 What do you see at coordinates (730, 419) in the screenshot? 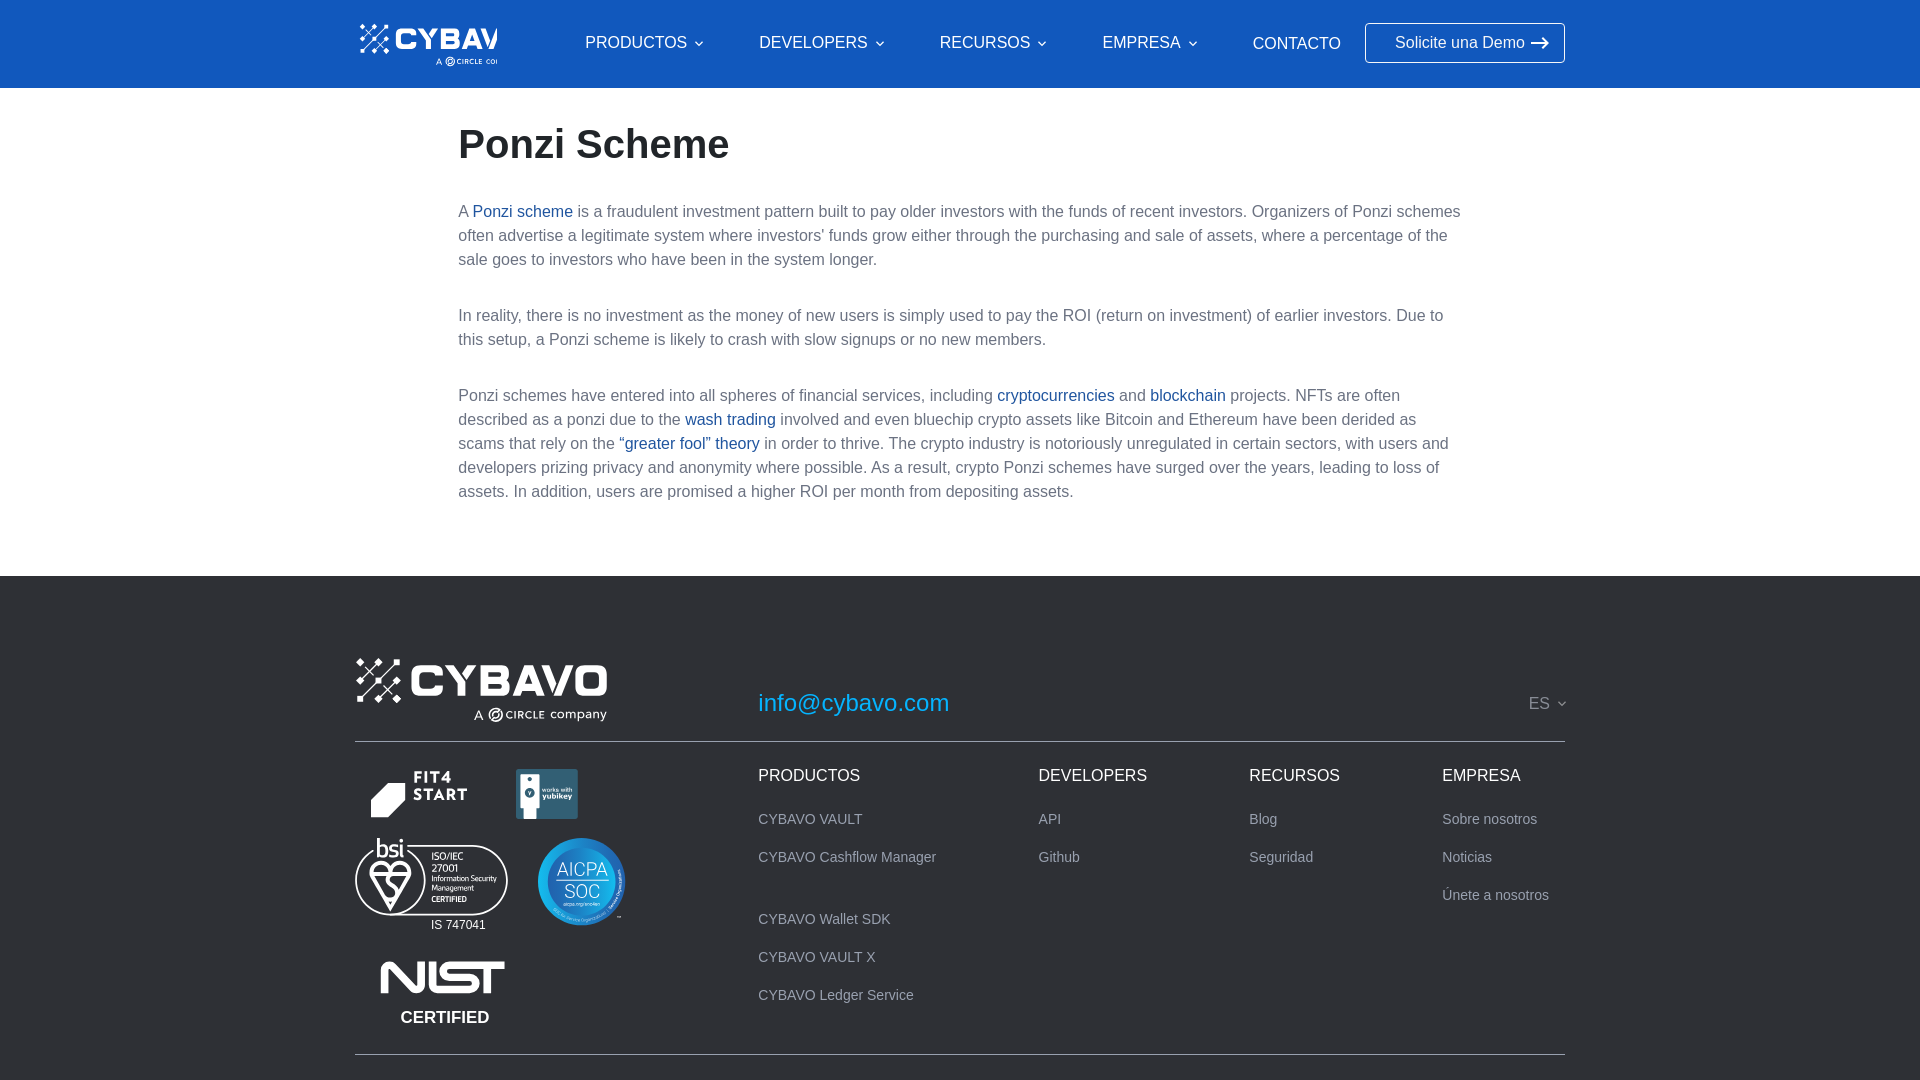
I see `wash trading` at bounding box center [730, 419].